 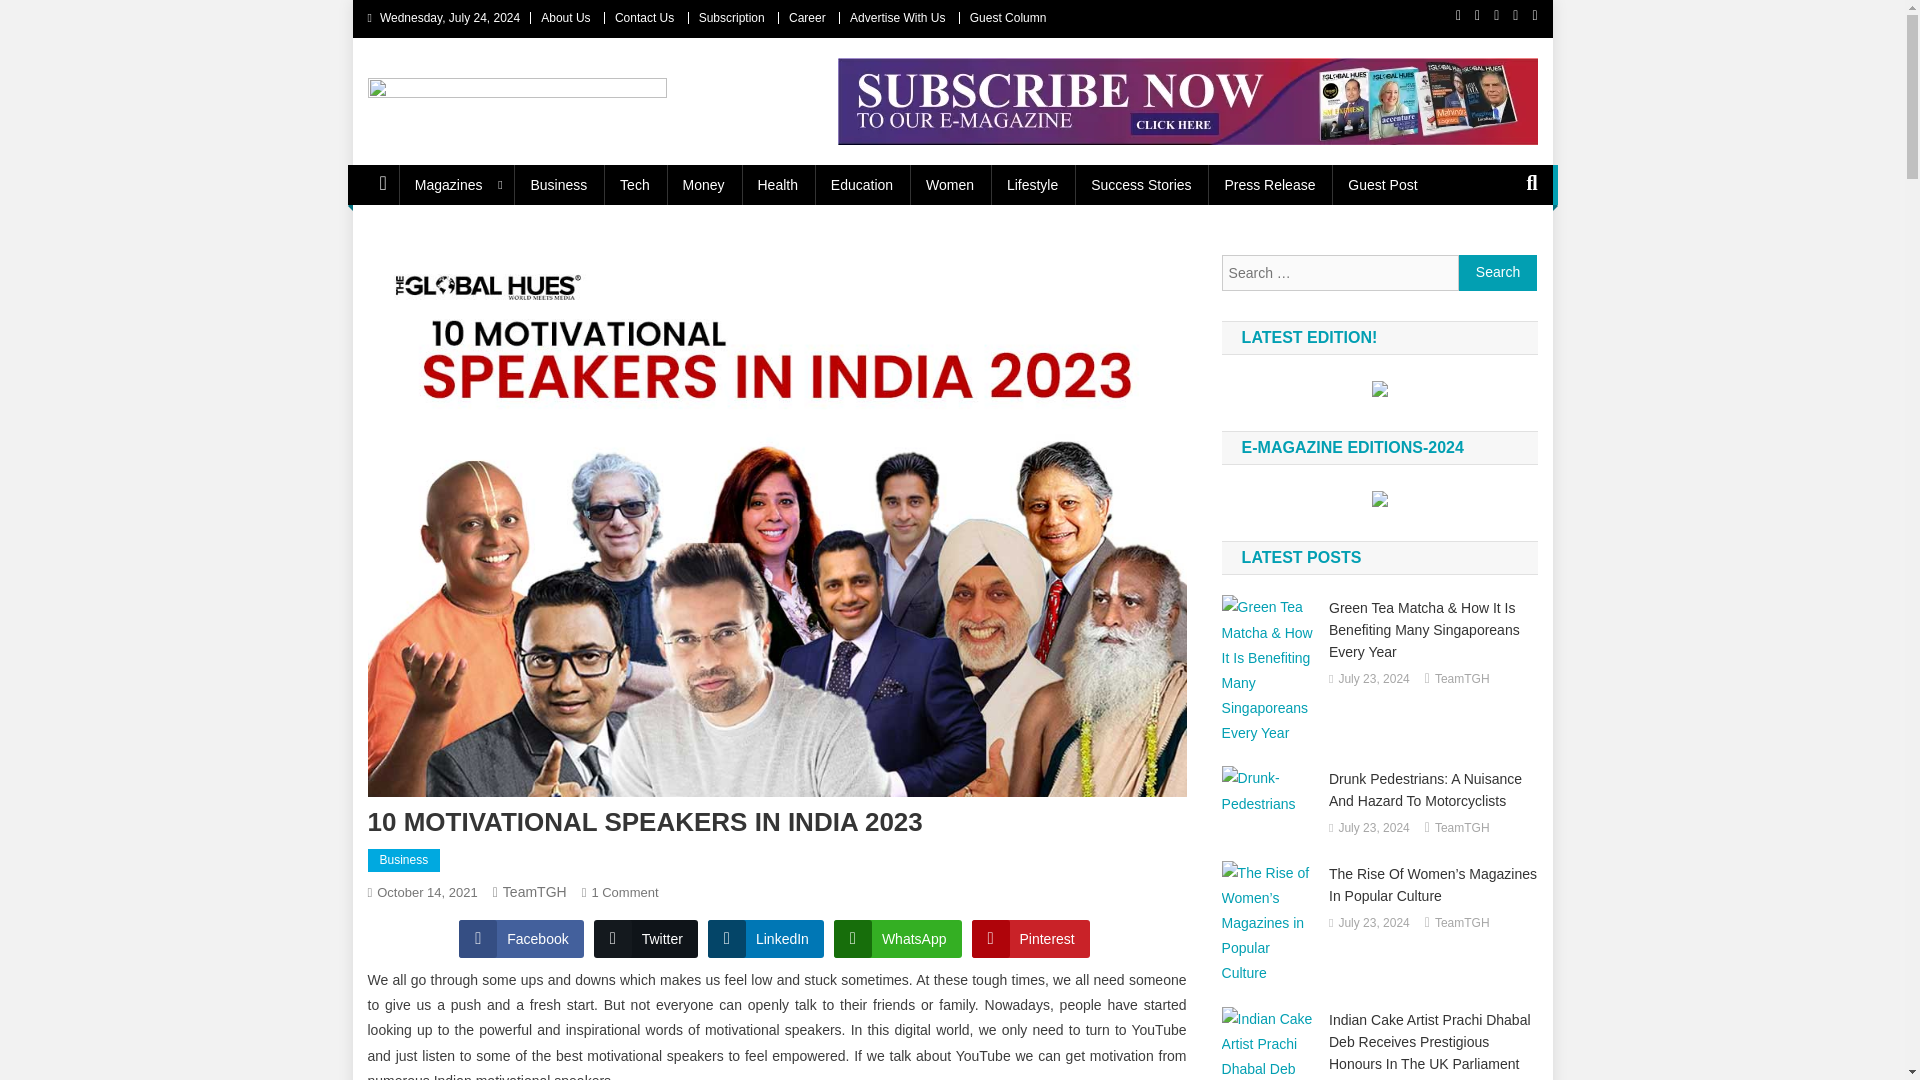 What do you see at coordinates (1382, 185) in the screenshot?
I see `Guest Post` at bounding box center [1382, 185].